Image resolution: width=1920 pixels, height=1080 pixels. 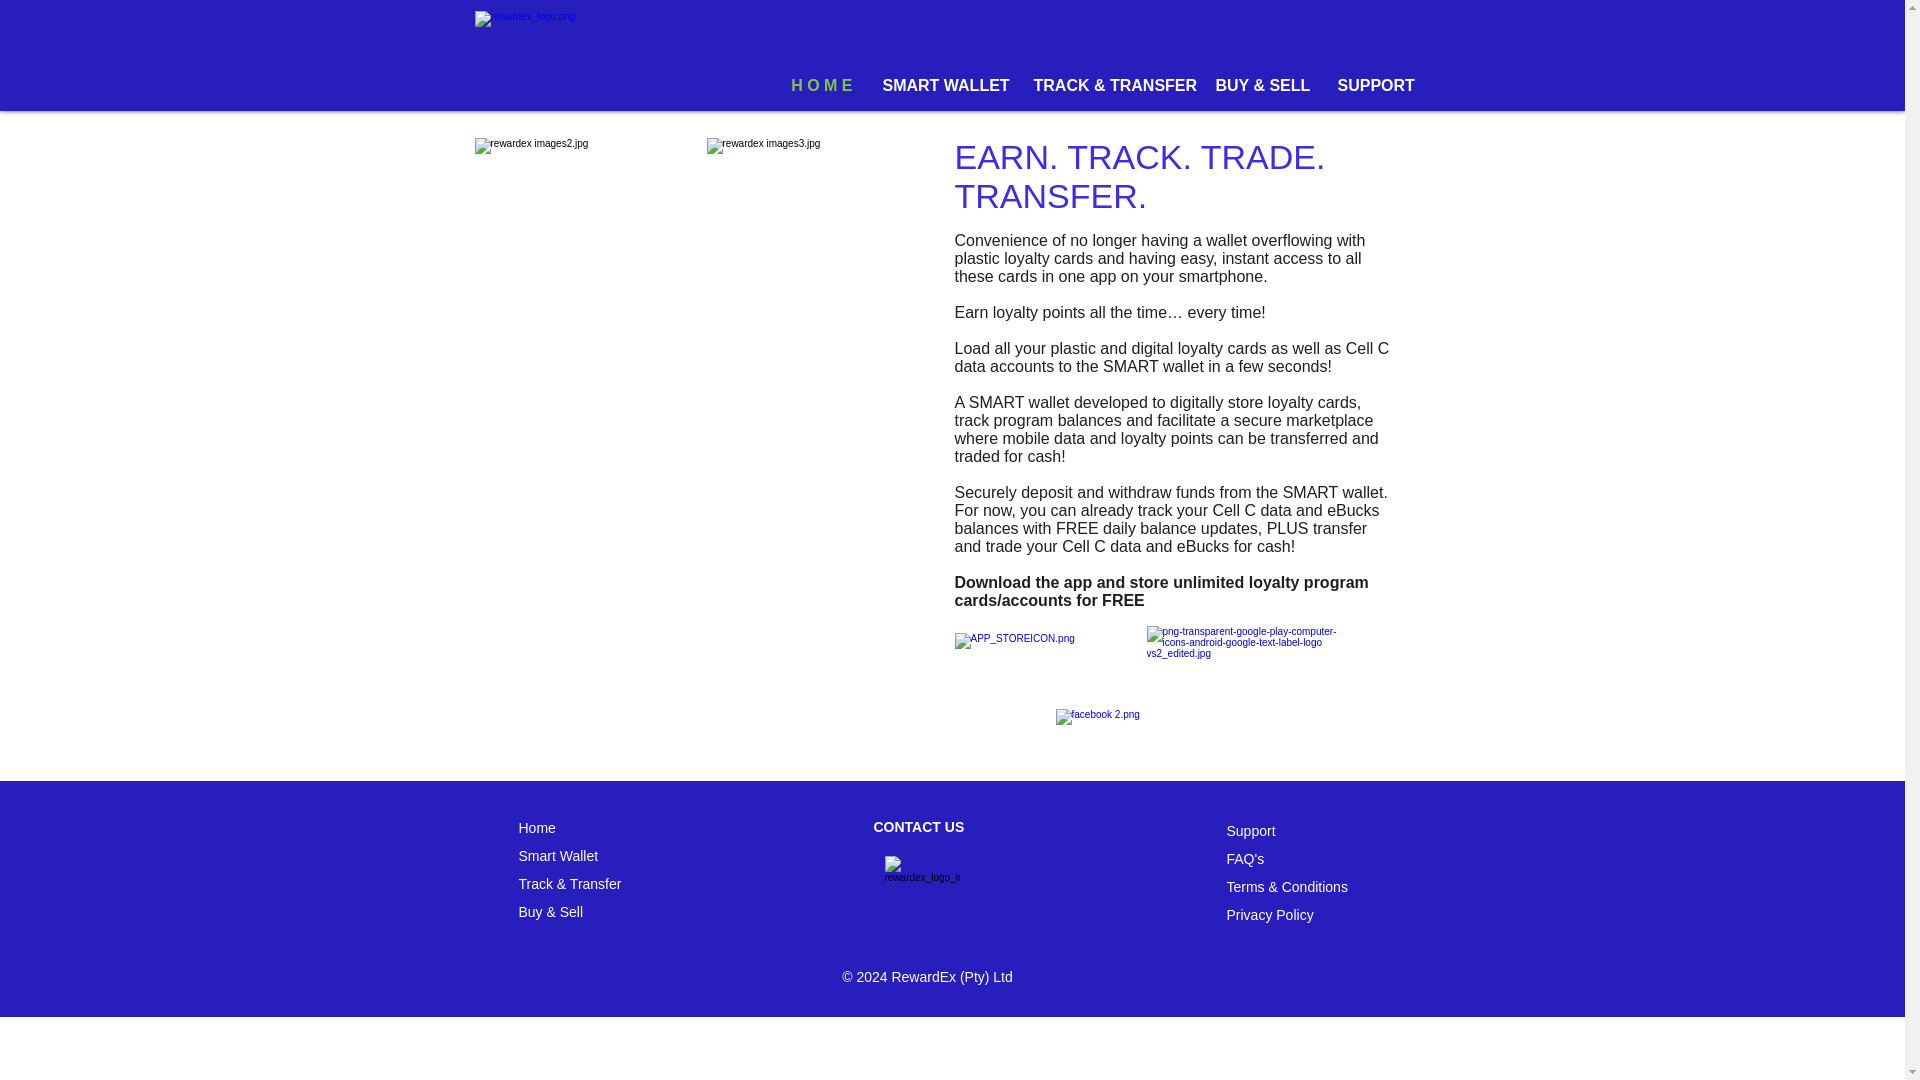 What do you see at coordinates (943, 86) in the screenshot?
I see `SMART WALLET` at bounding box center [943, 86].